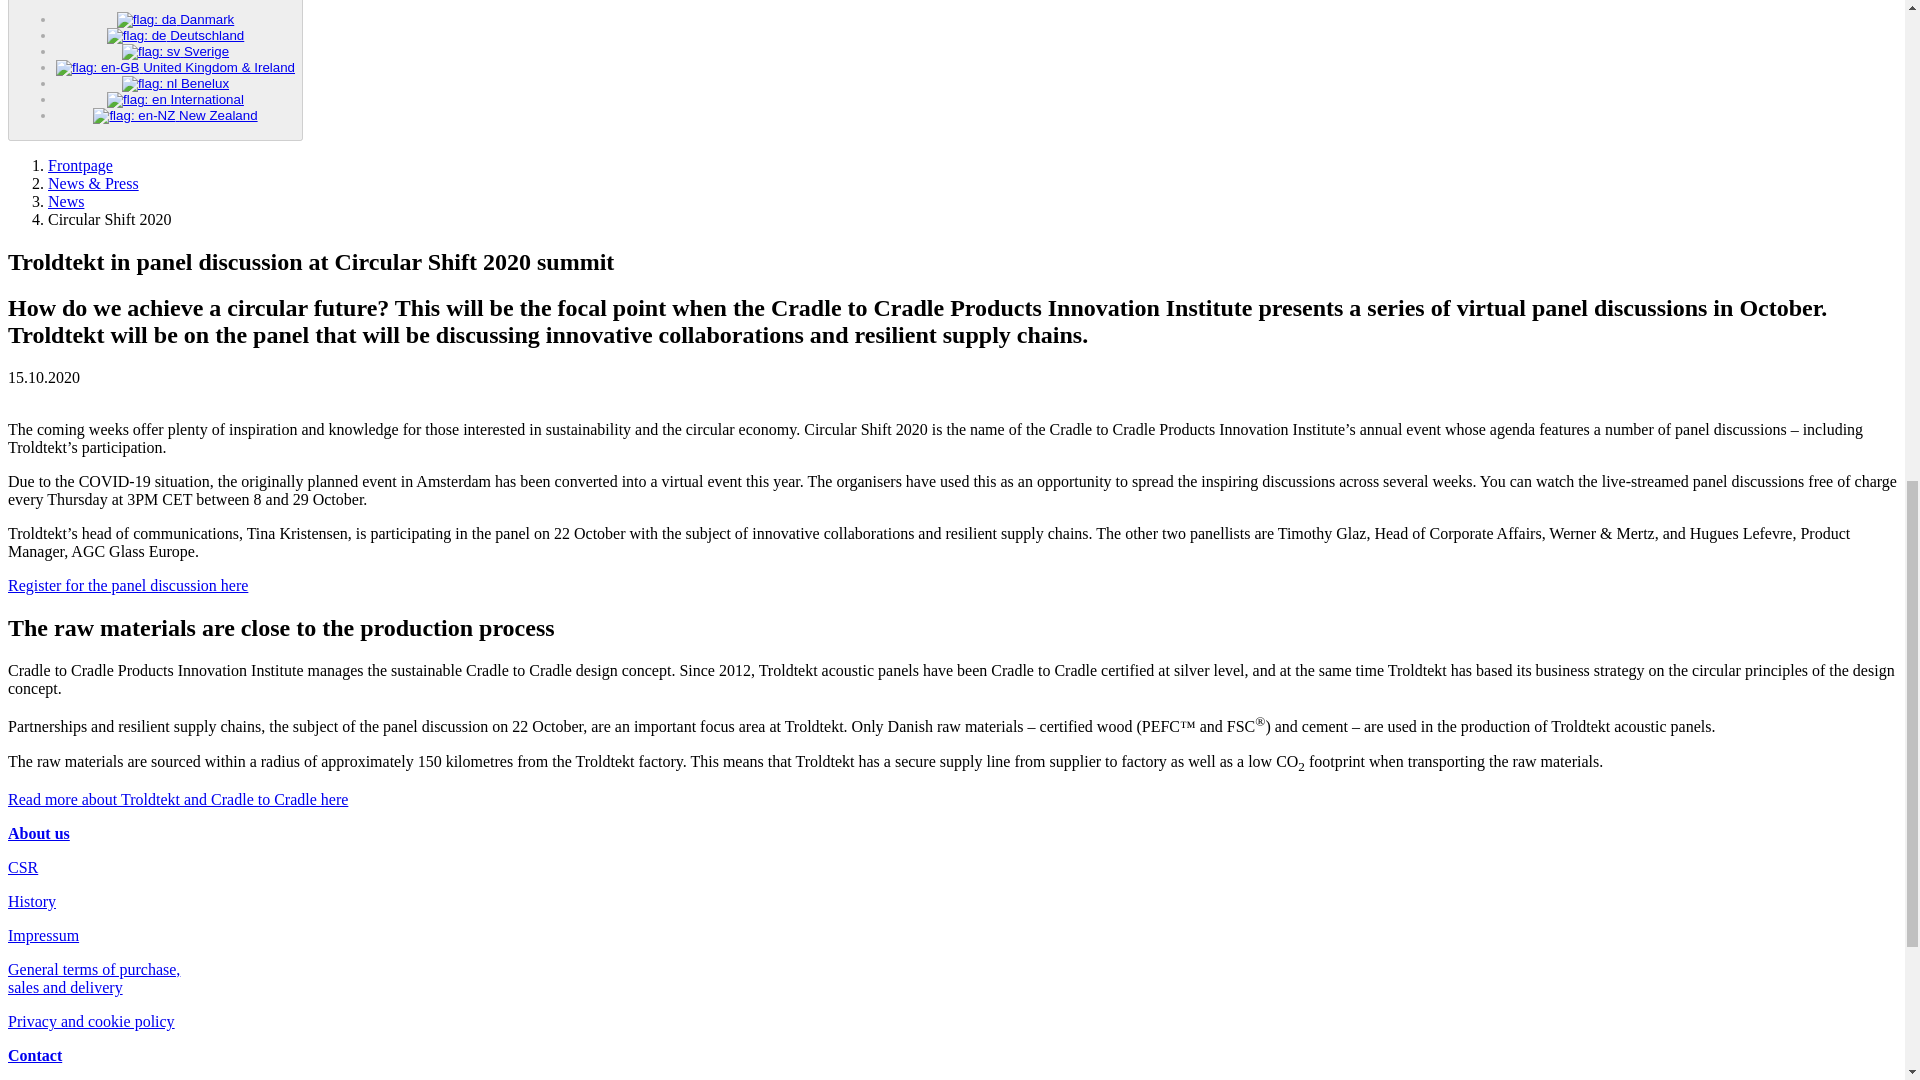 The width and height of the screenshot is (1920, 1080). I want to click on International, so click(175, 98).